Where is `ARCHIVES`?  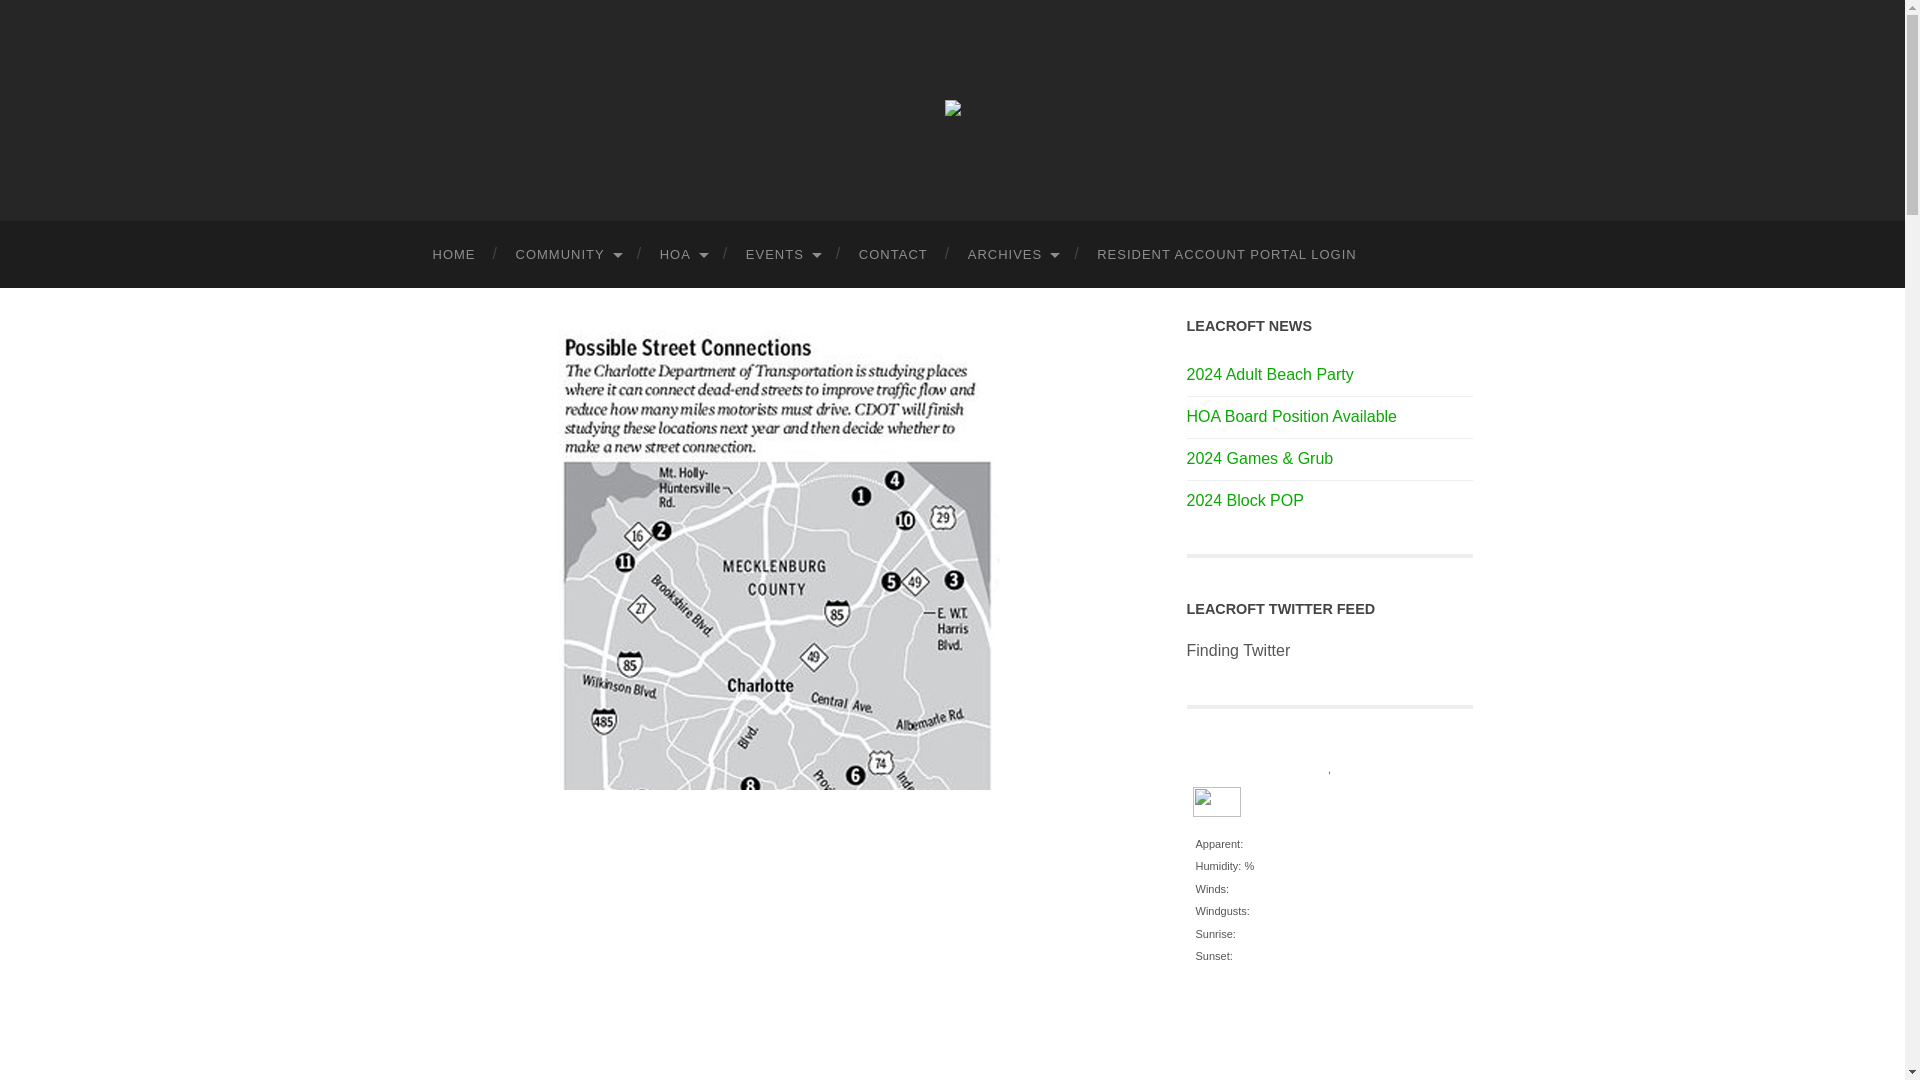 ARCHIVES is located at coordinates (1012, 254).